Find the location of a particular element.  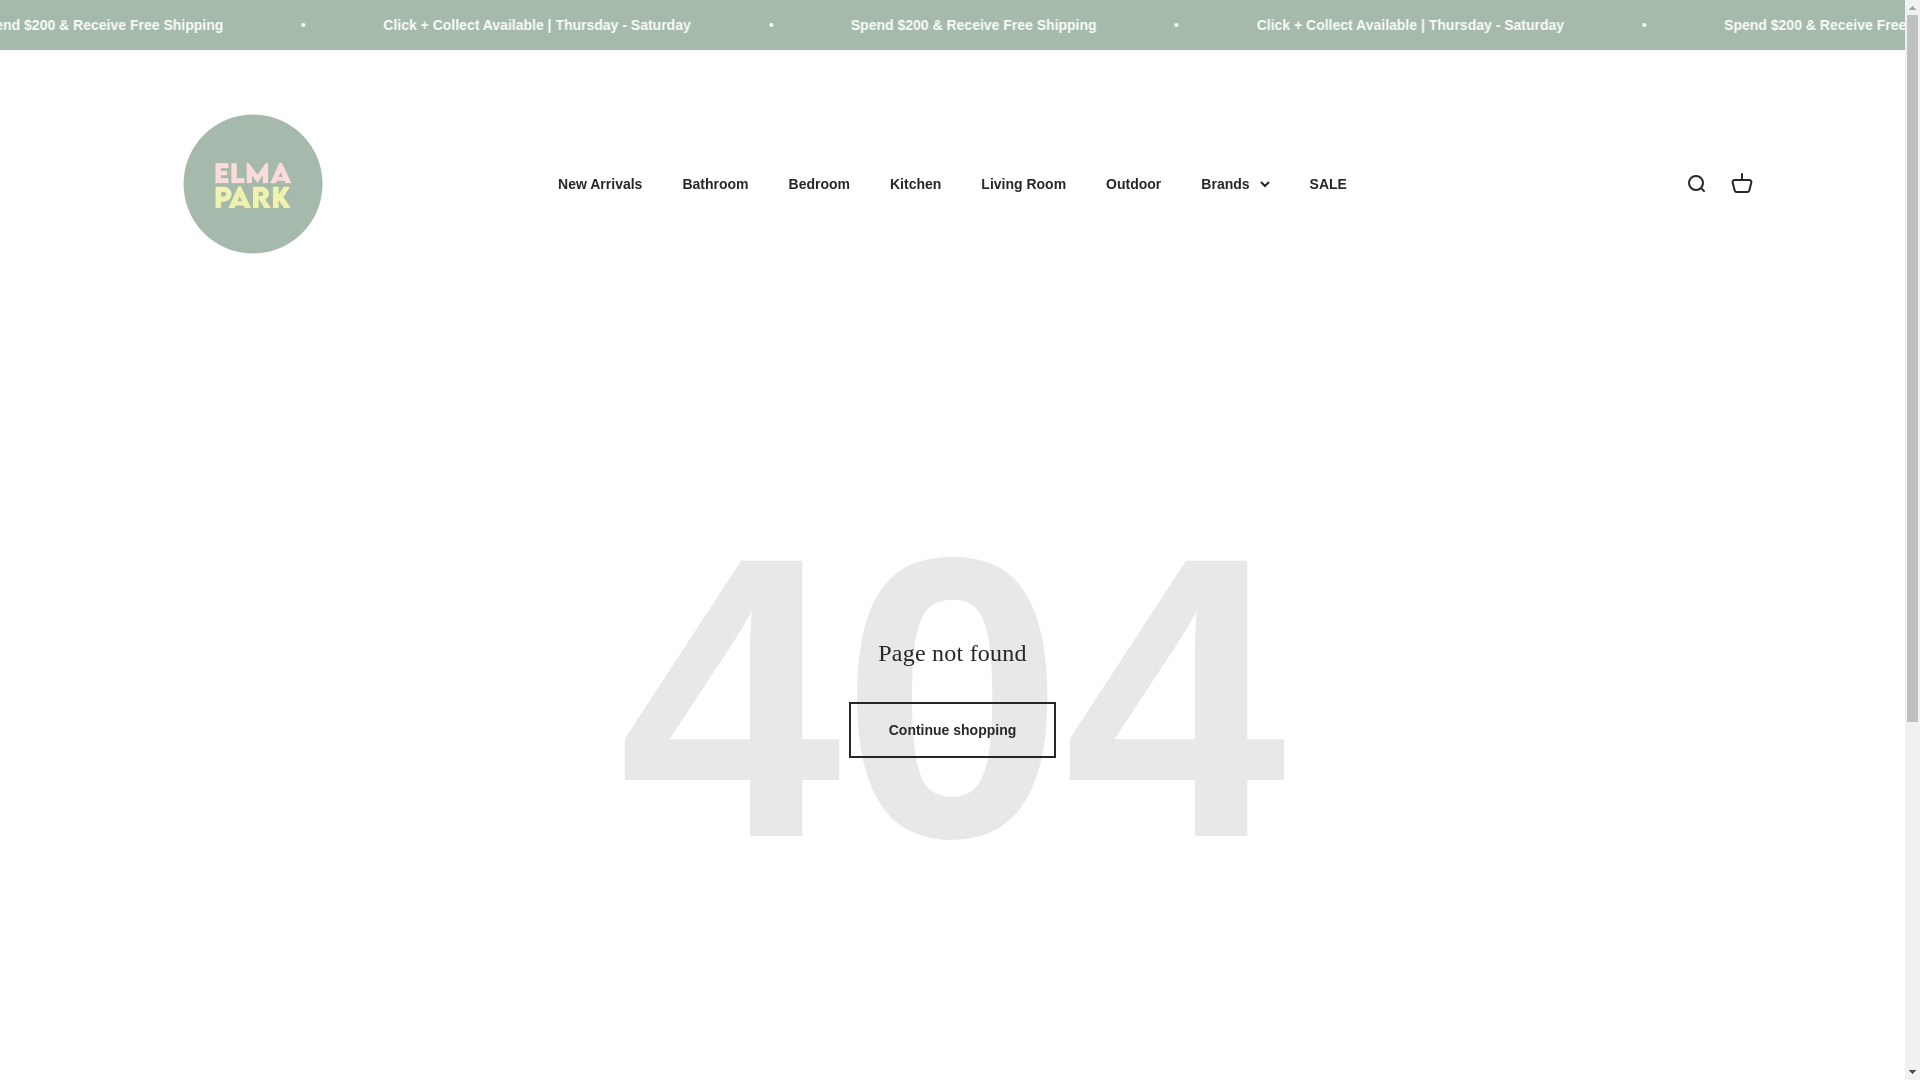

Bathroom is located at coordinates (714, 184).